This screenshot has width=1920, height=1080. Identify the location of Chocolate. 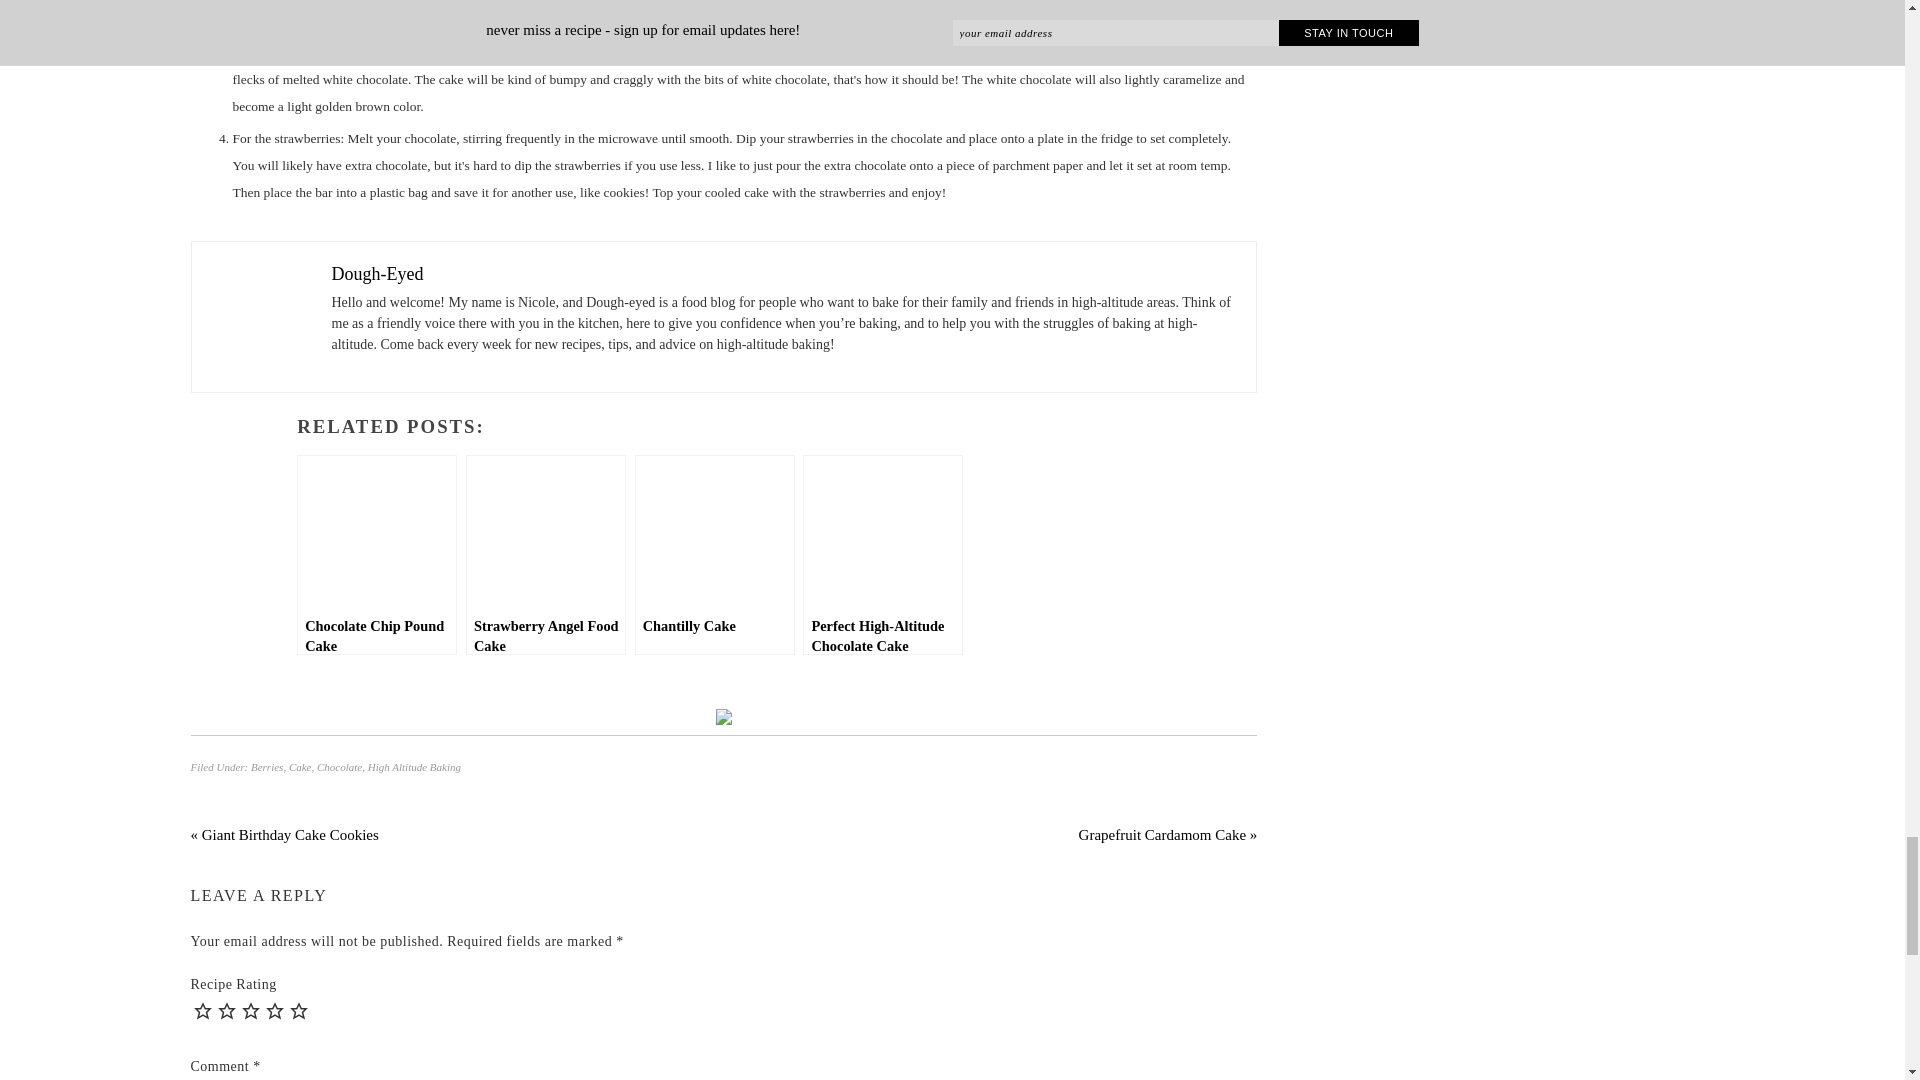
(339, 767).